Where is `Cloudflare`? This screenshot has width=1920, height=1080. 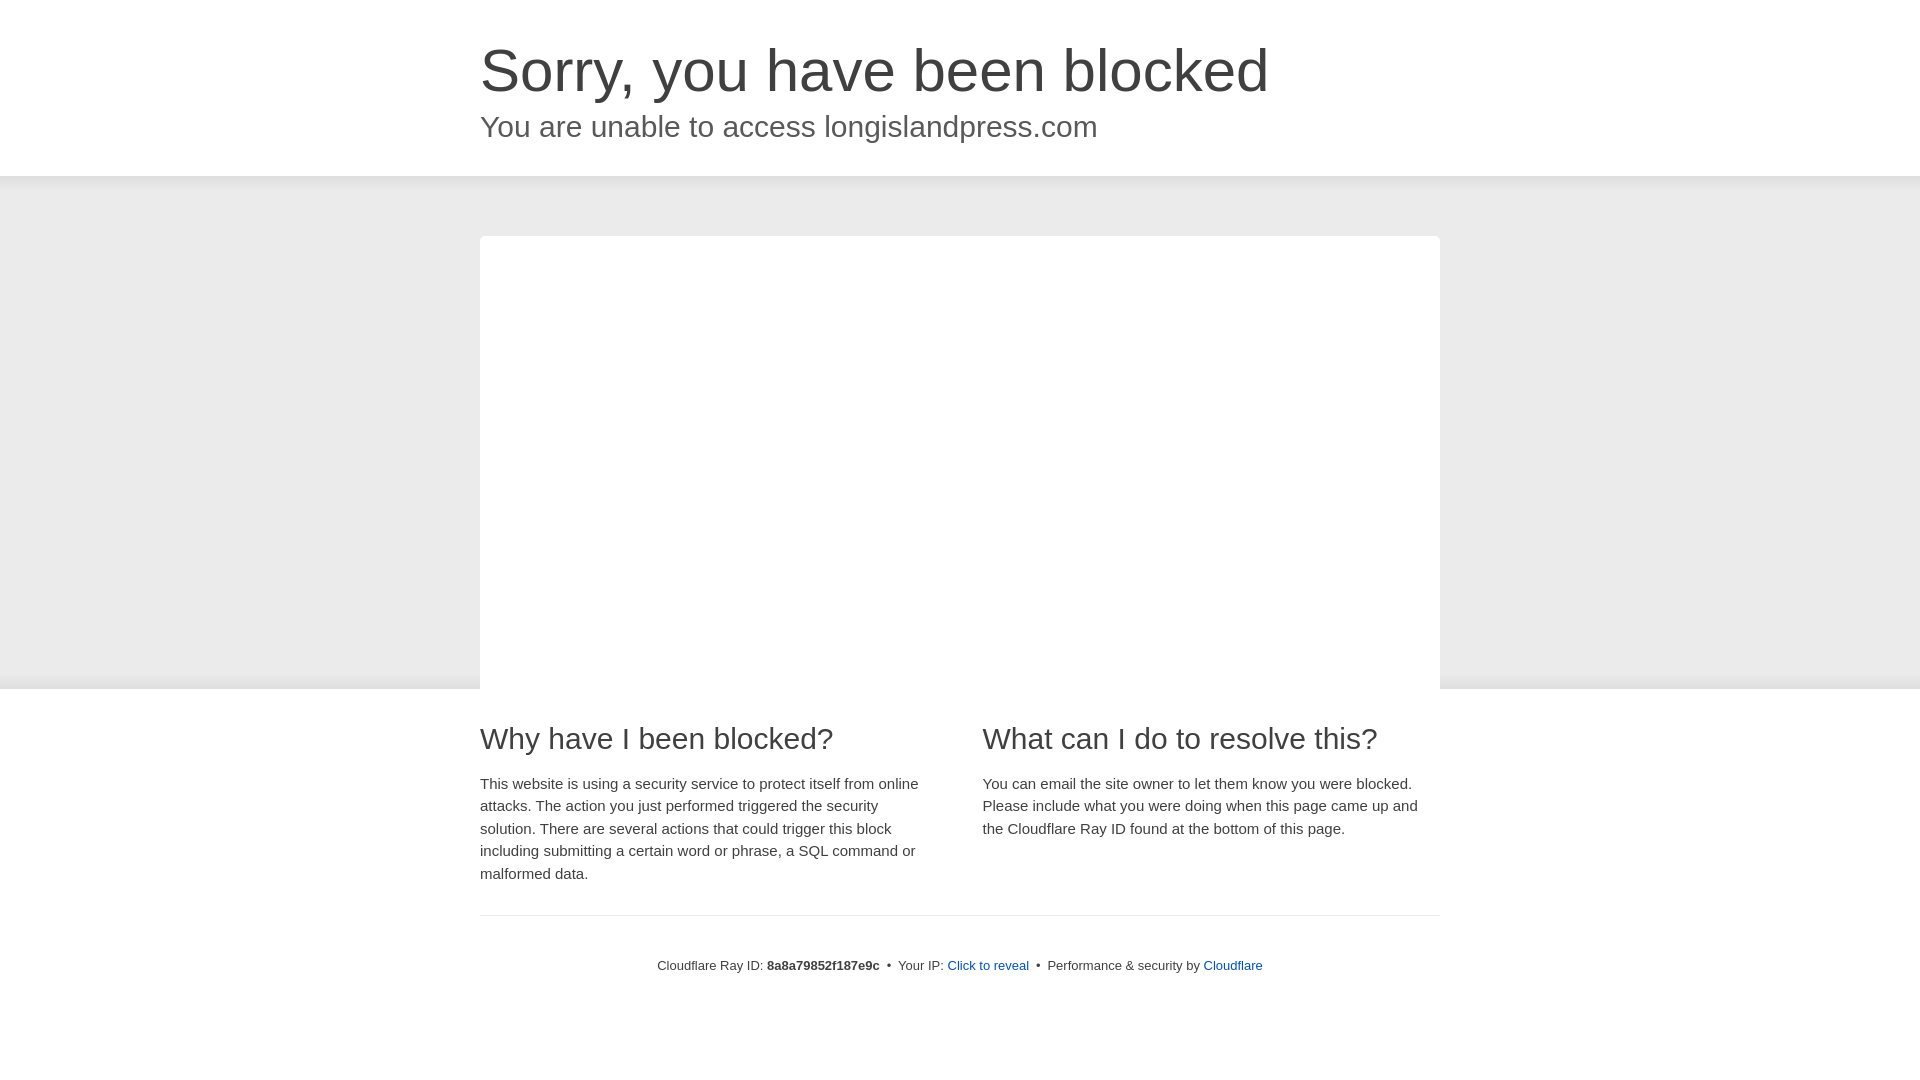
Cloudflare is located at coordinates (1233, 965).